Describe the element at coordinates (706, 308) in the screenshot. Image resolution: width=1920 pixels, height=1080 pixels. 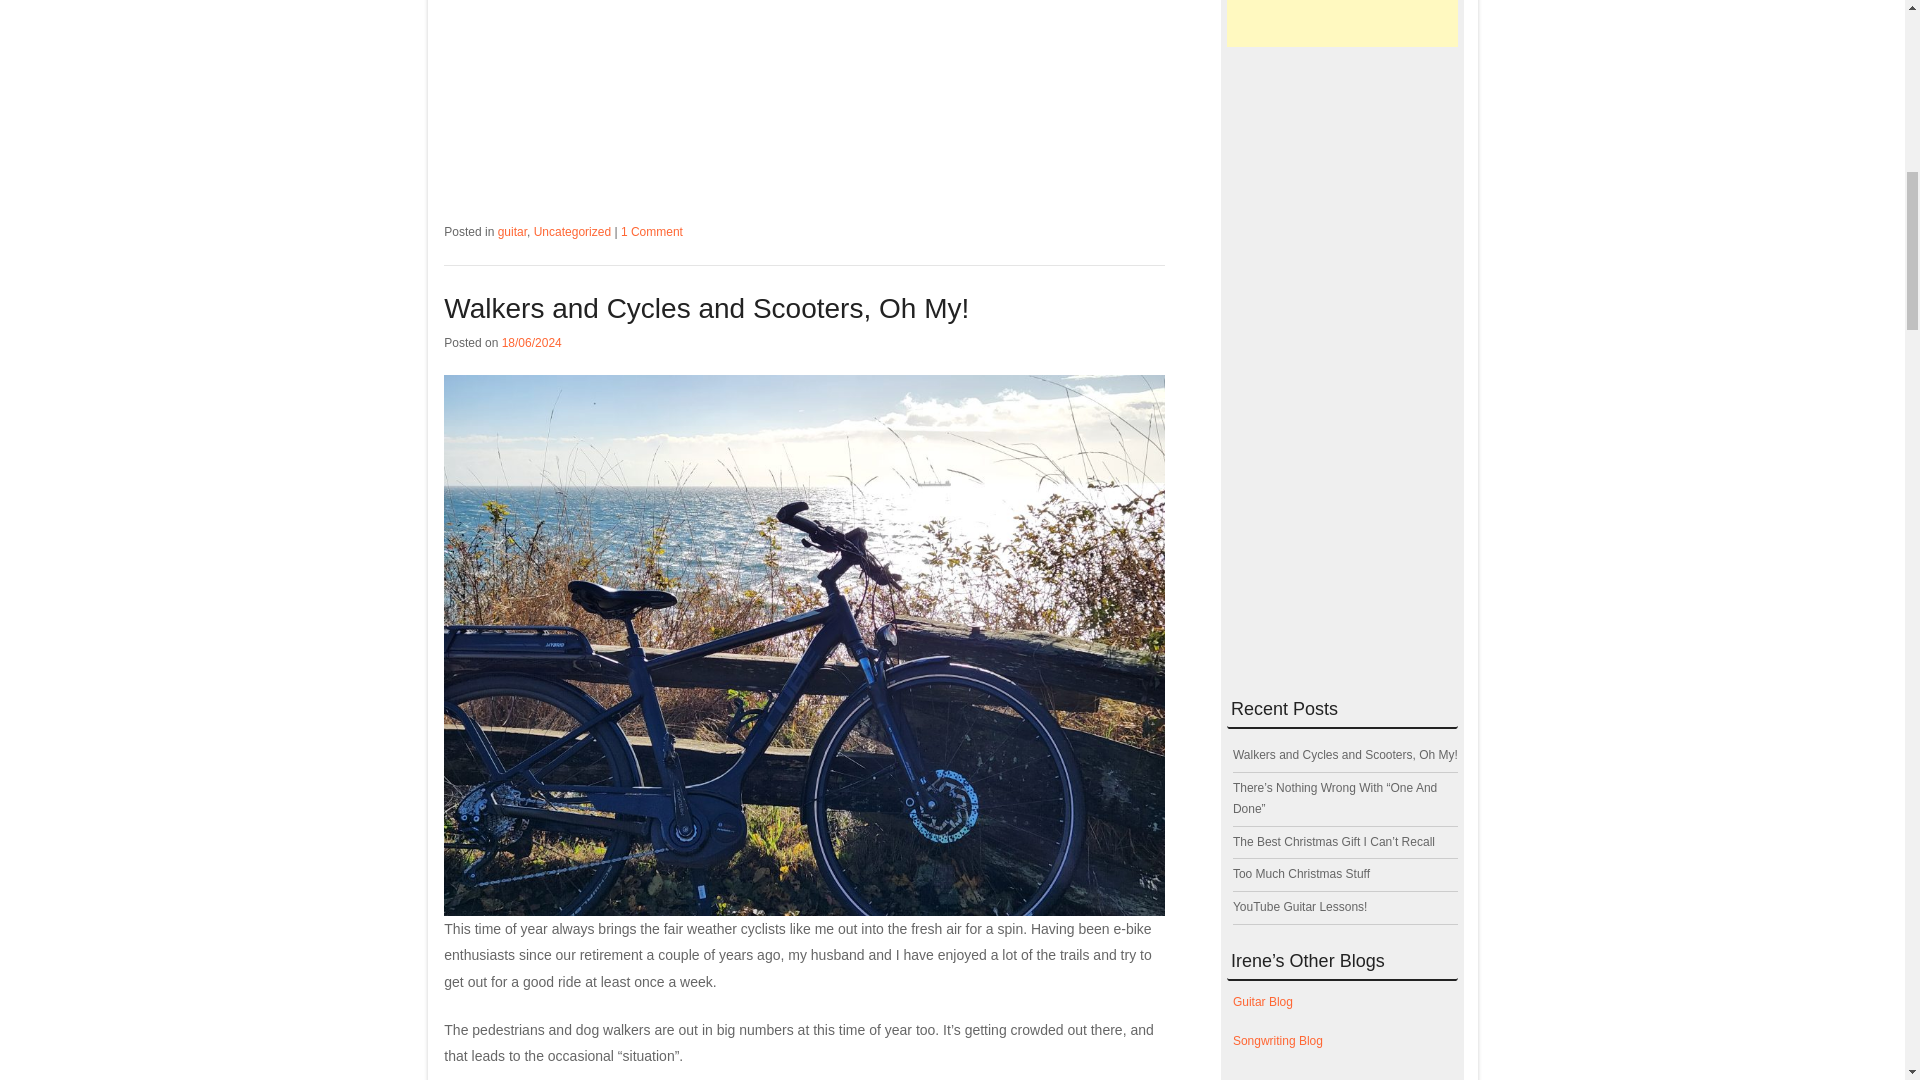
I see `Walkers and Cycles and Scooters, Oh My!` at that location.